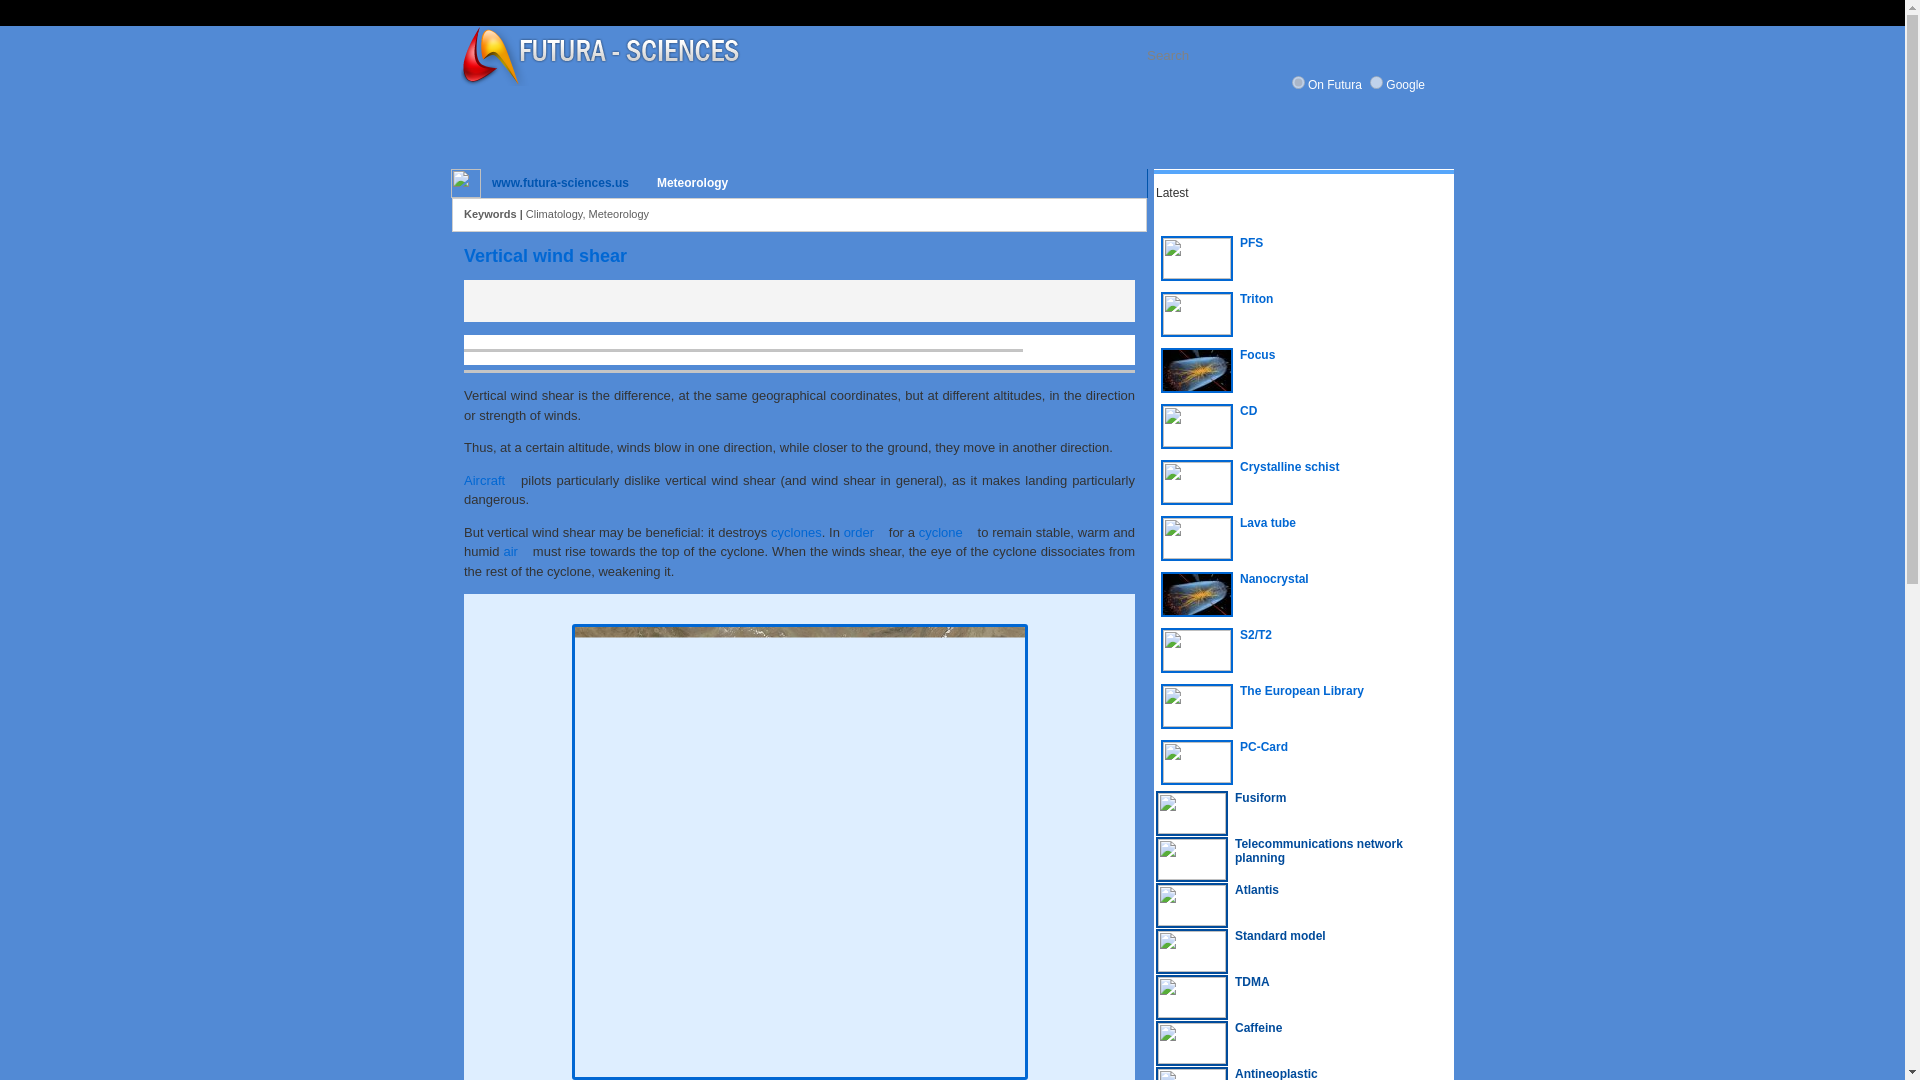 The height and width of the screenshot is (1080, 1920). What do you see at coordinates (692, 183) in the screenshot?
I see `Meteorology` at bounding box center [692, 183].